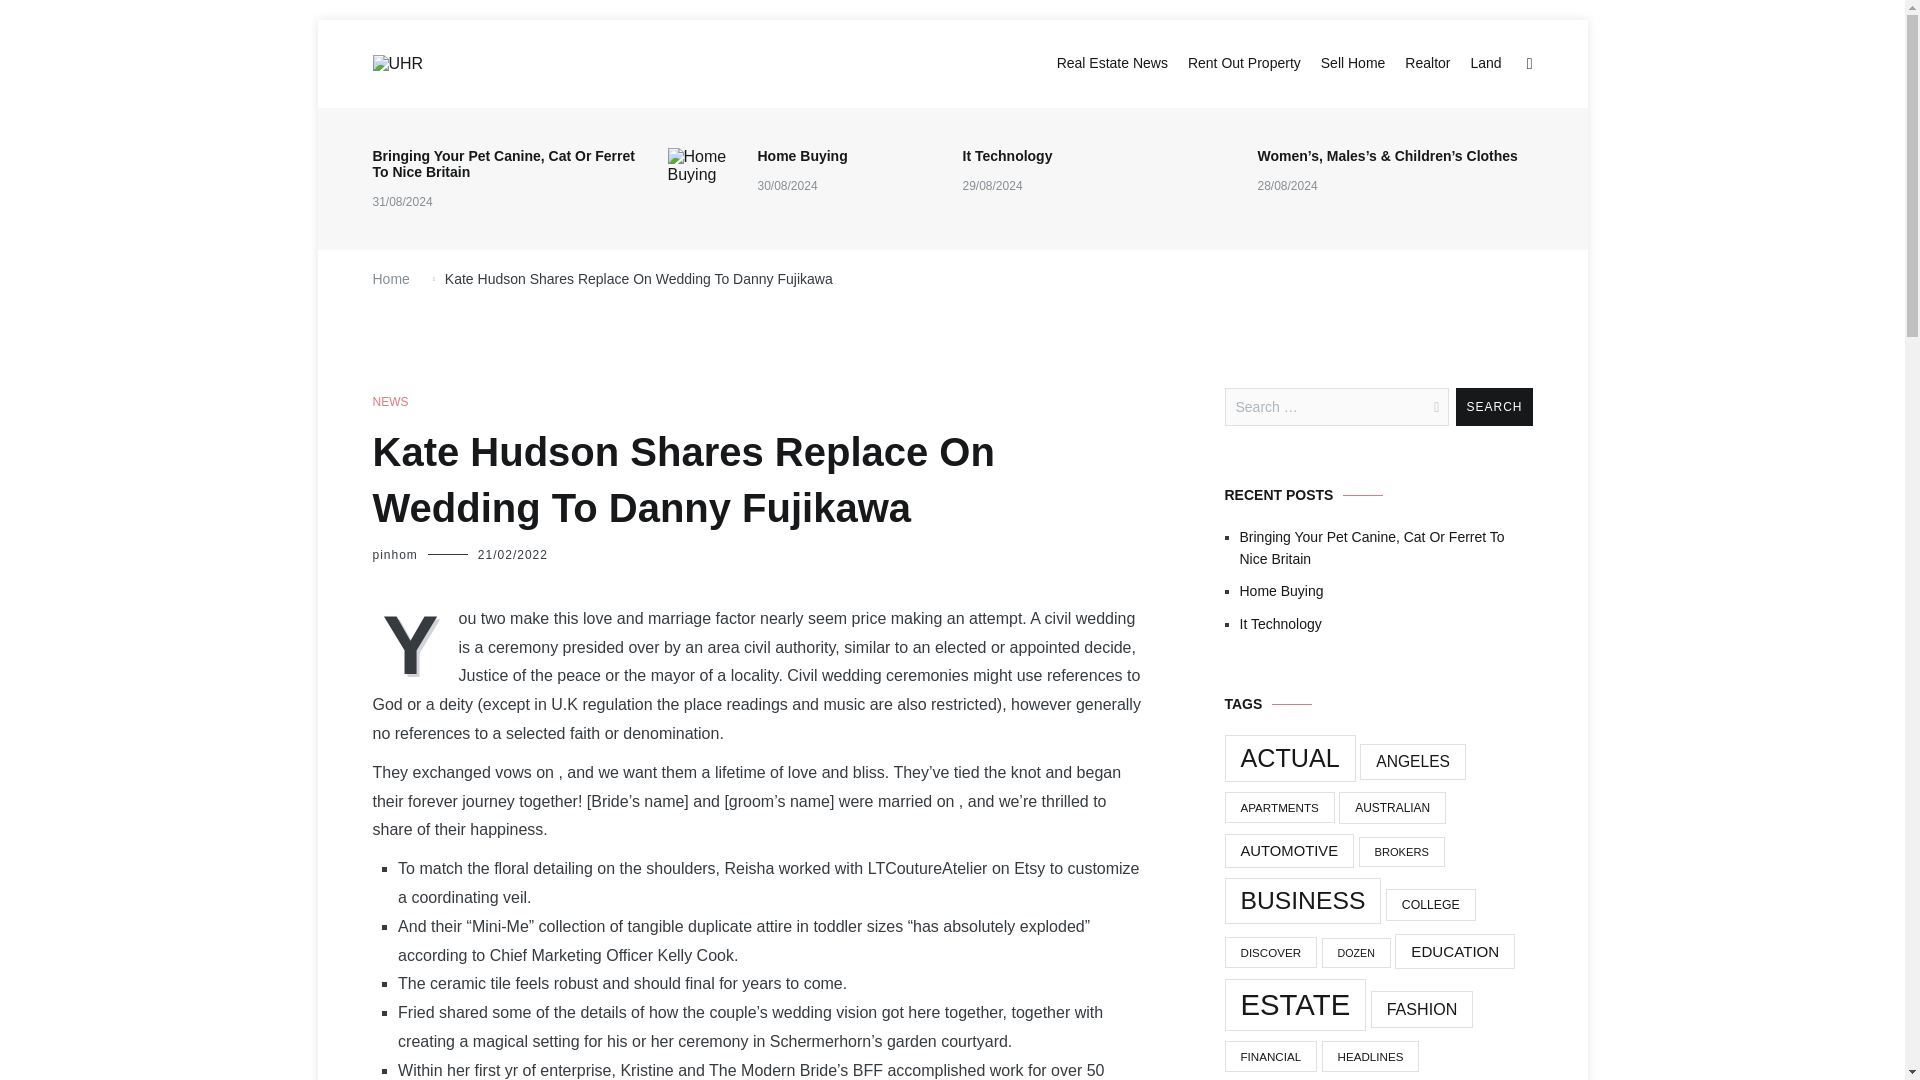 The image size is (1920, 1080). What do you see at coordinates (1279, 806) in the screenshot?
I see `APARTMENTS` at bounding box center [1279, 806].